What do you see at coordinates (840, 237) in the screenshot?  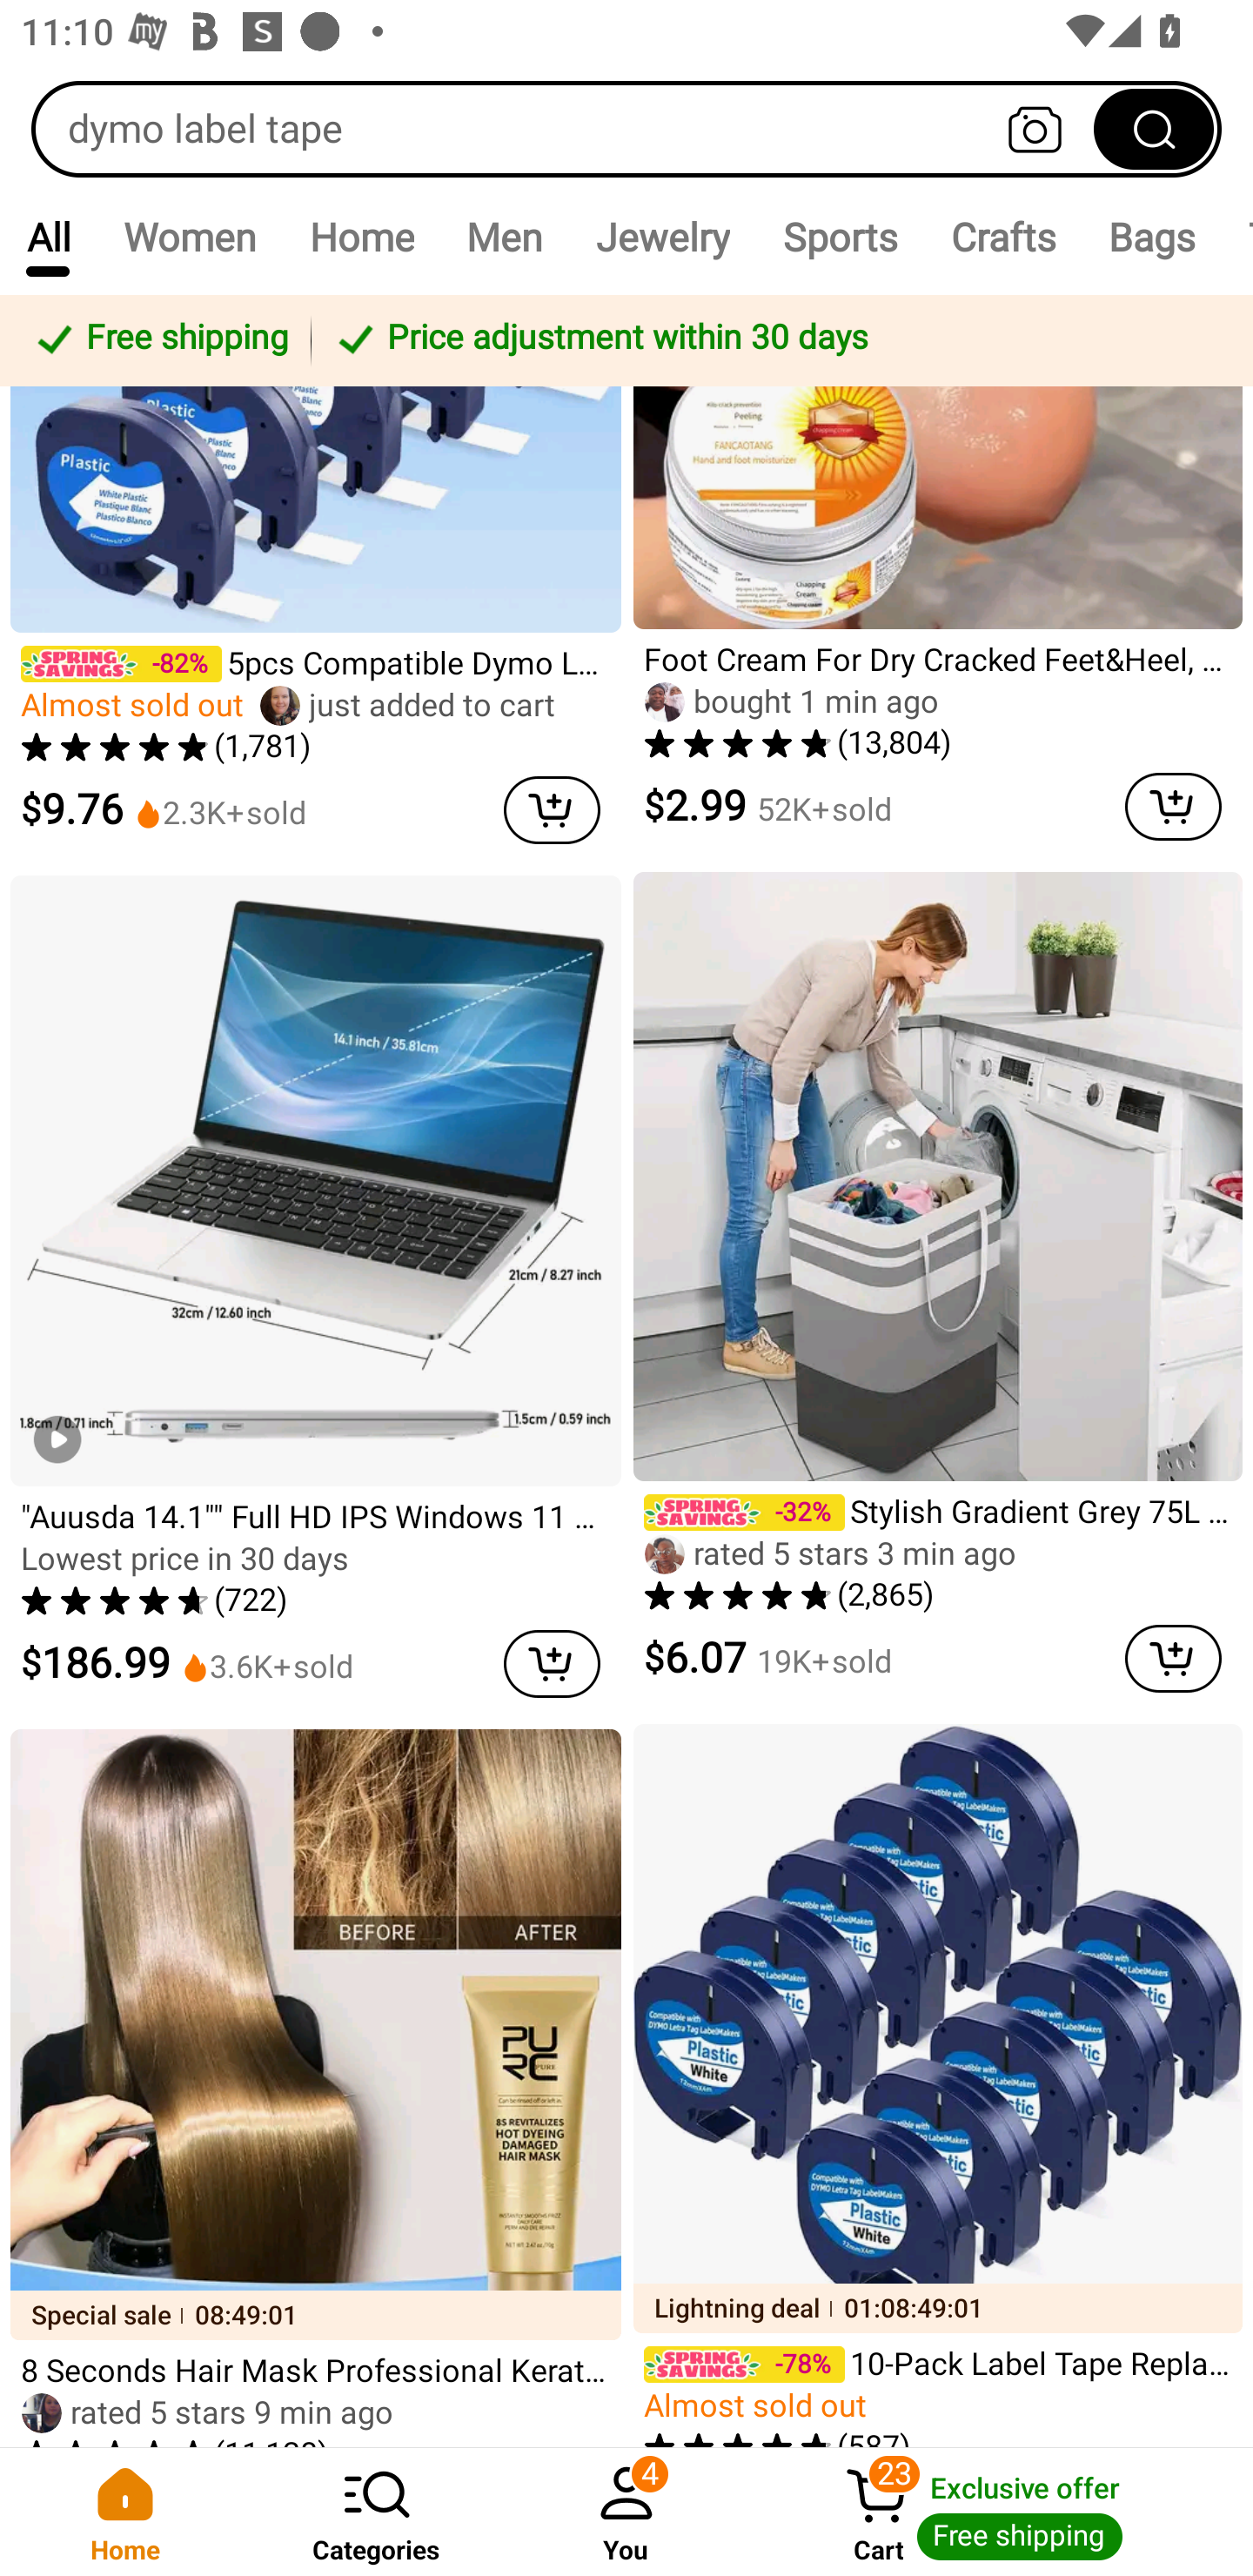 I see `Sports` at bounding box center [840, 237].